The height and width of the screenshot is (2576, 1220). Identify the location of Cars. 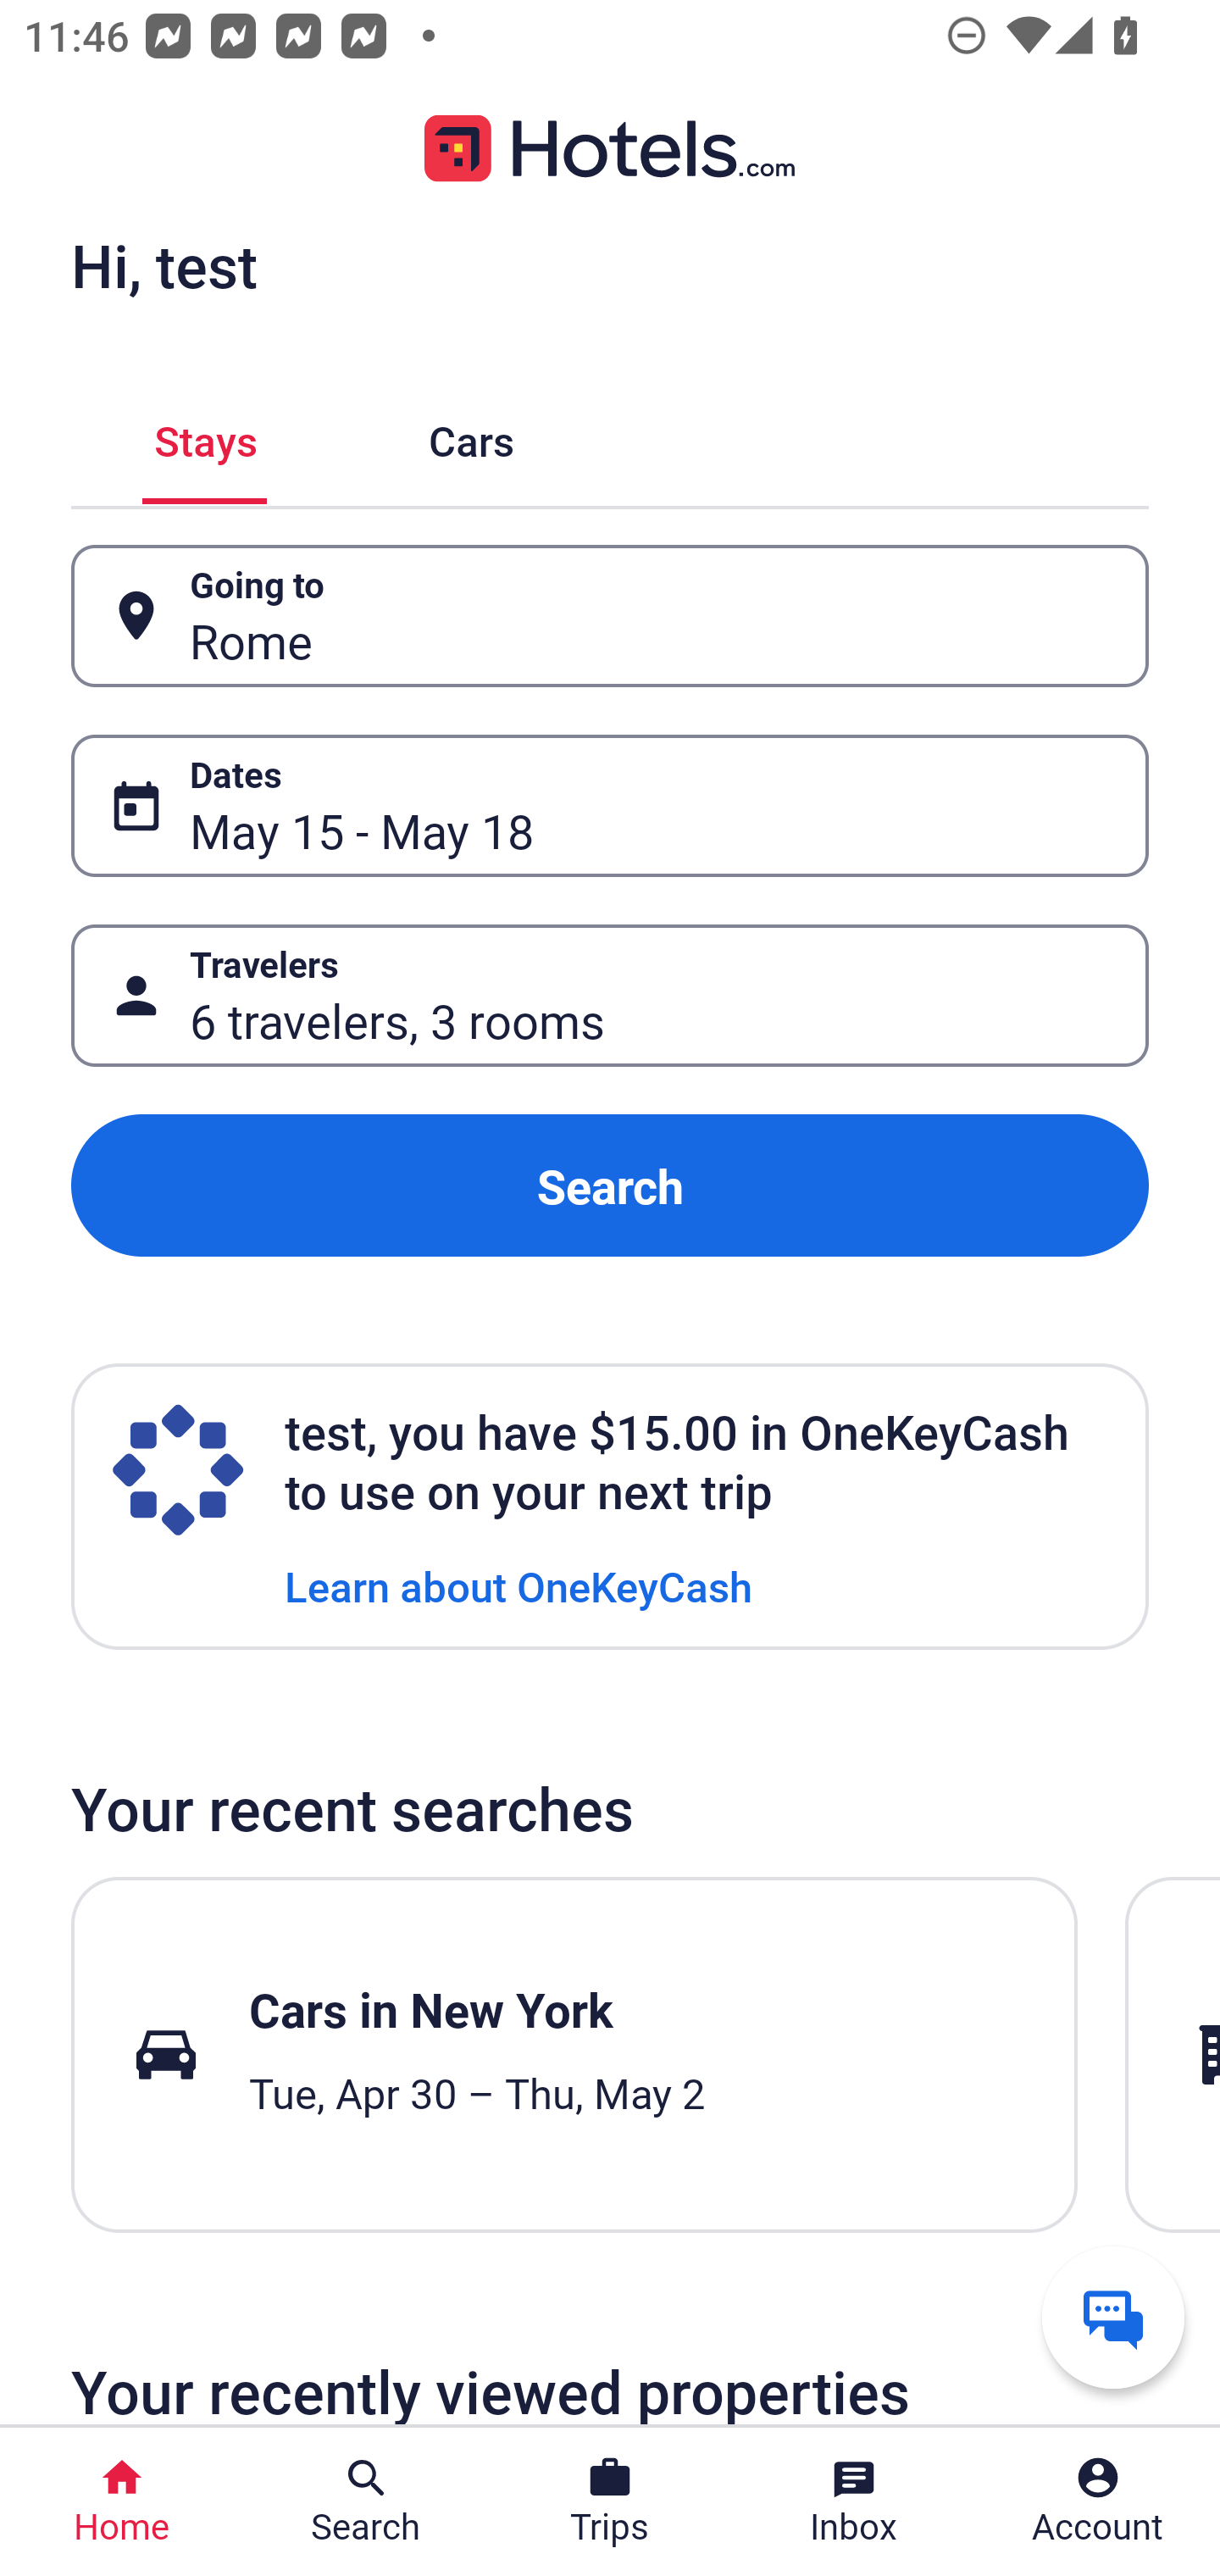
(471, 436).